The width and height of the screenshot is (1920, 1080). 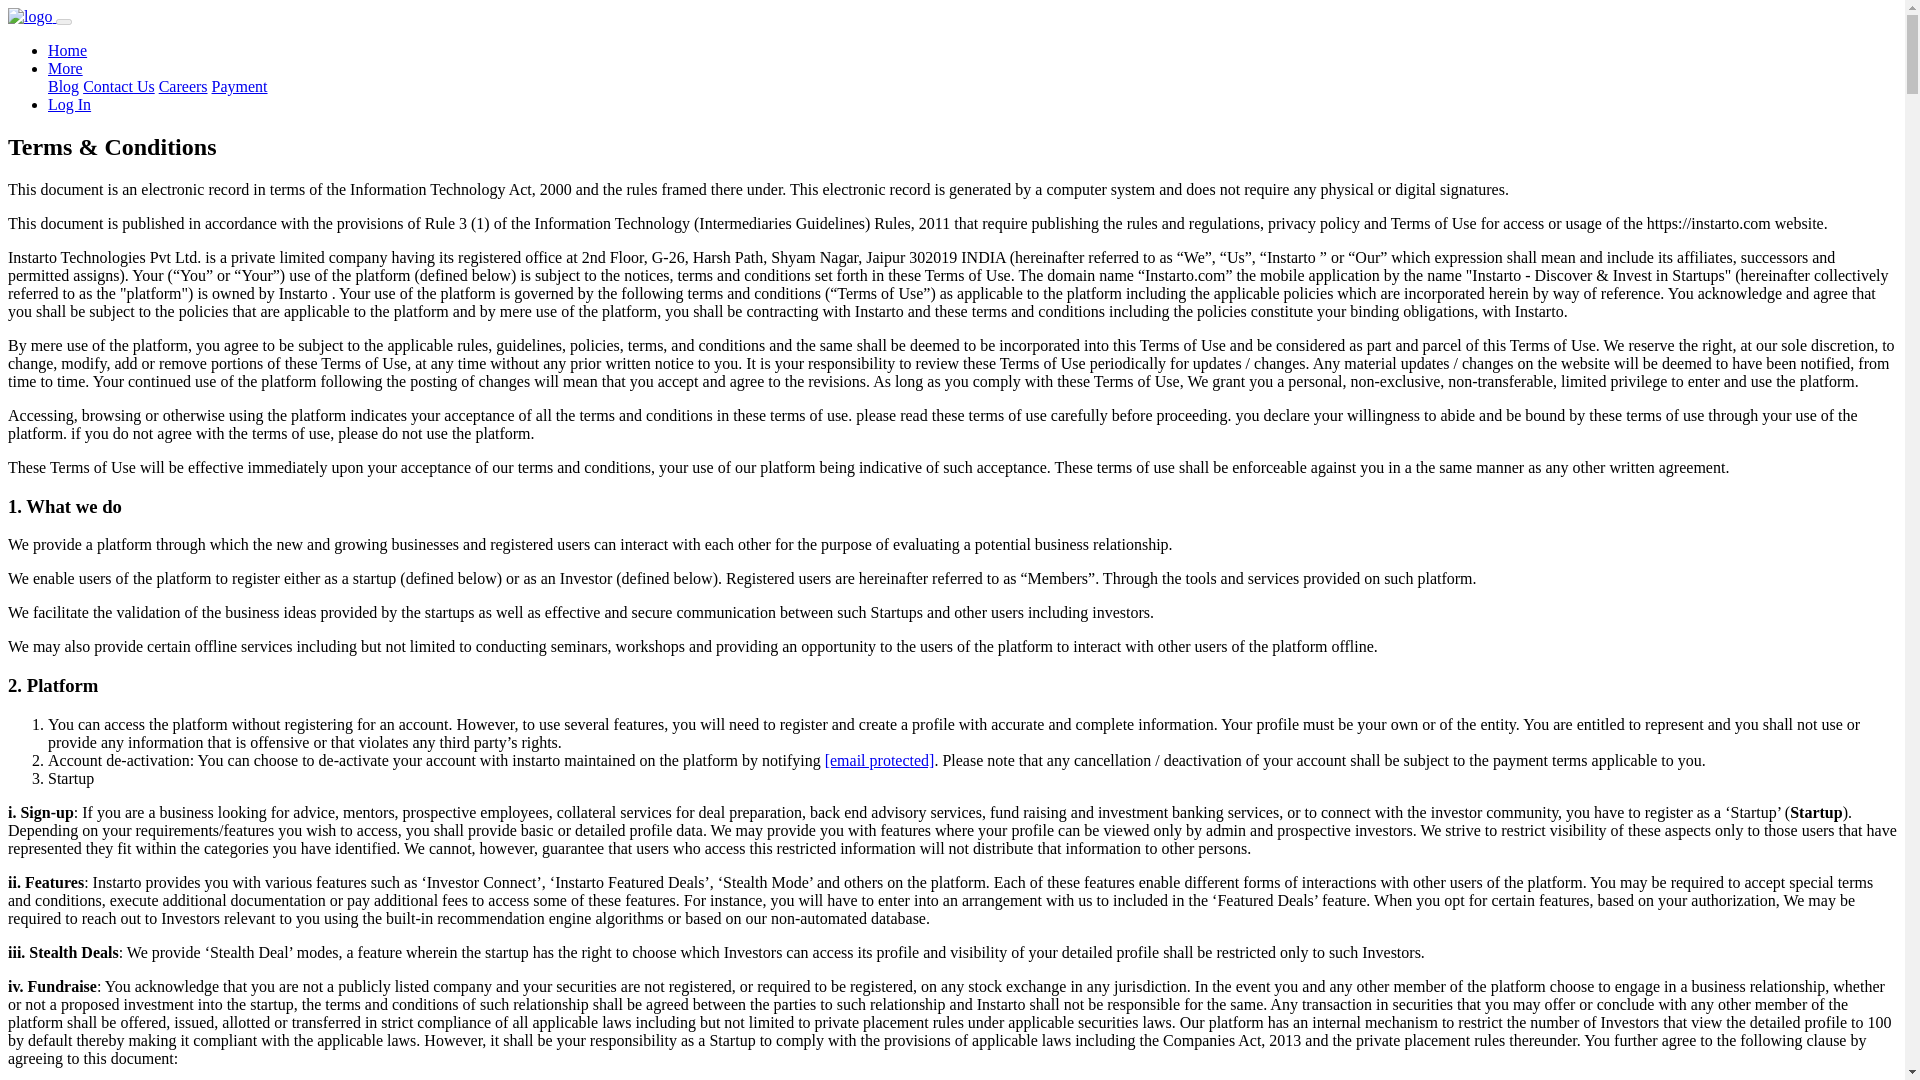 I want to click on Careers, so click(x=183, y=86).